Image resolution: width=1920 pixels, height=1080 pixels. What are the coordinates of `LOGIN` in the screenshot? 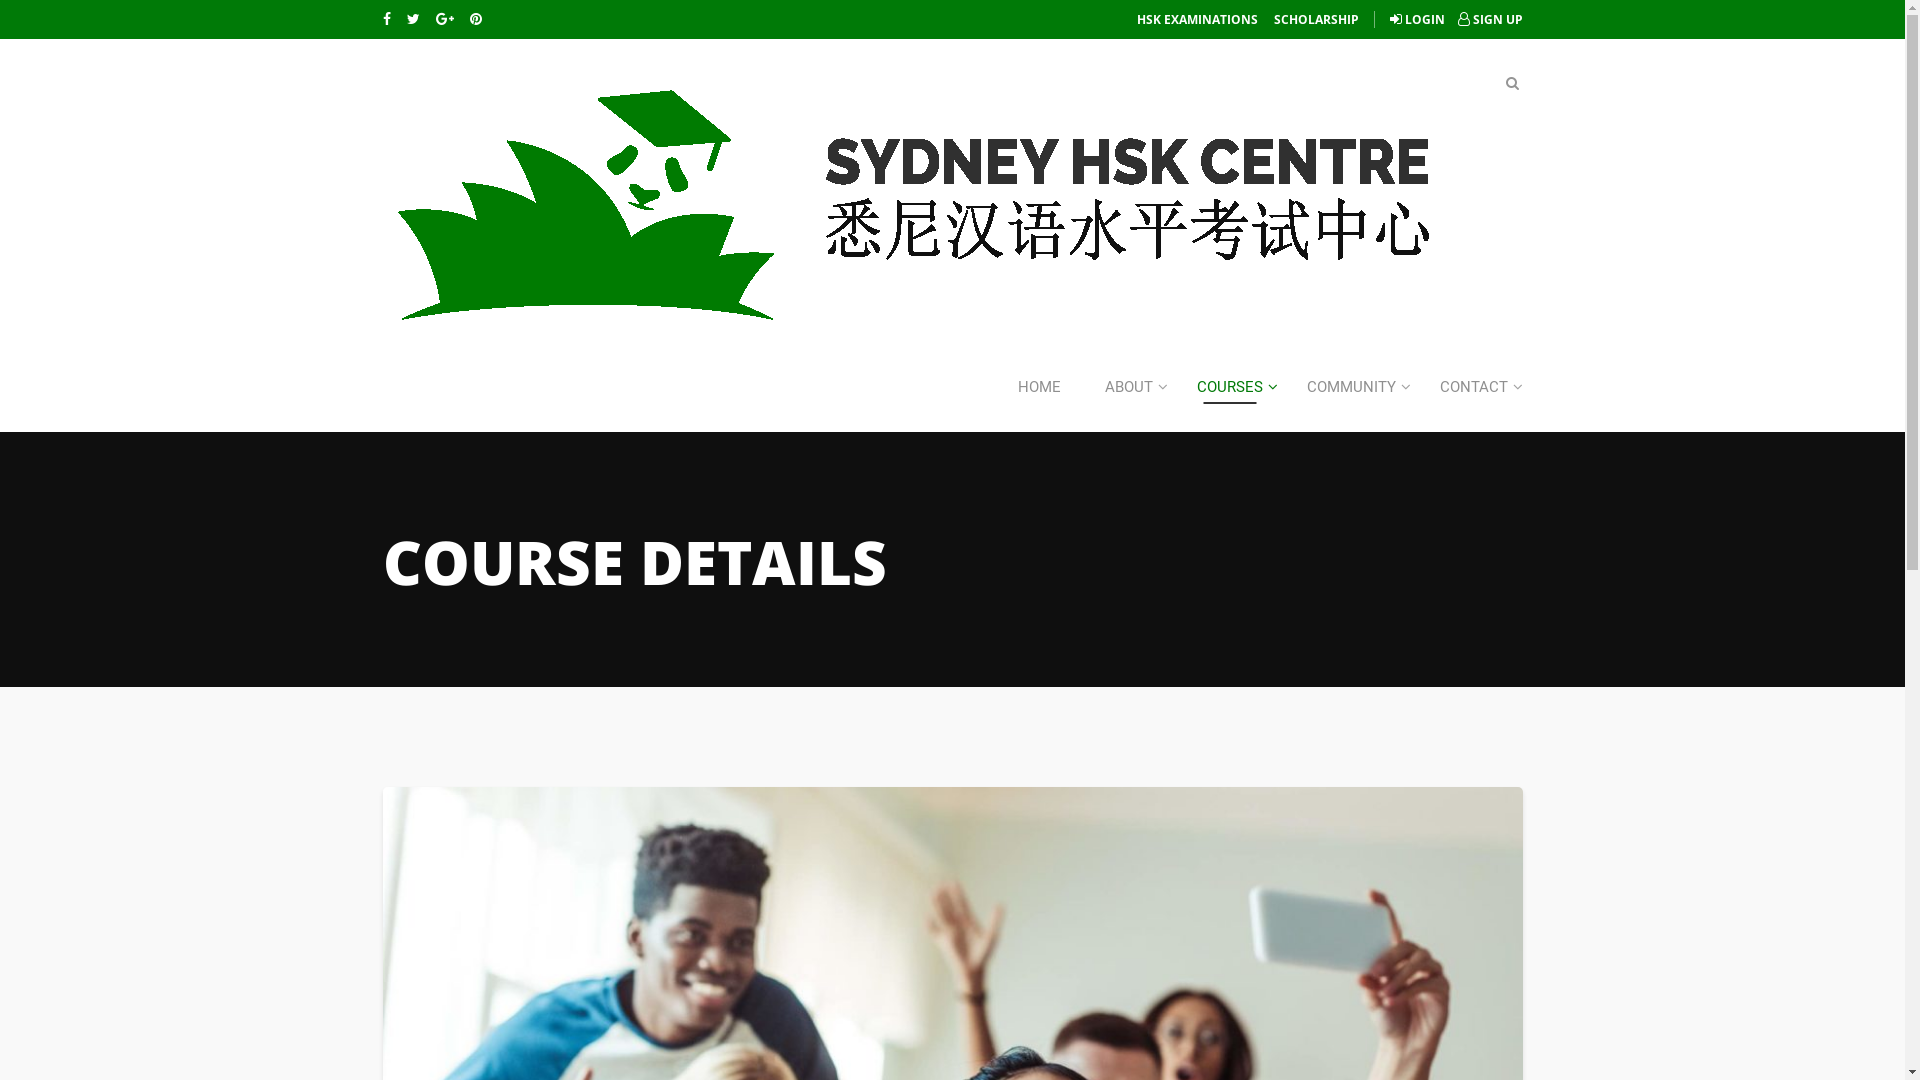 It's located at (1418, 20).